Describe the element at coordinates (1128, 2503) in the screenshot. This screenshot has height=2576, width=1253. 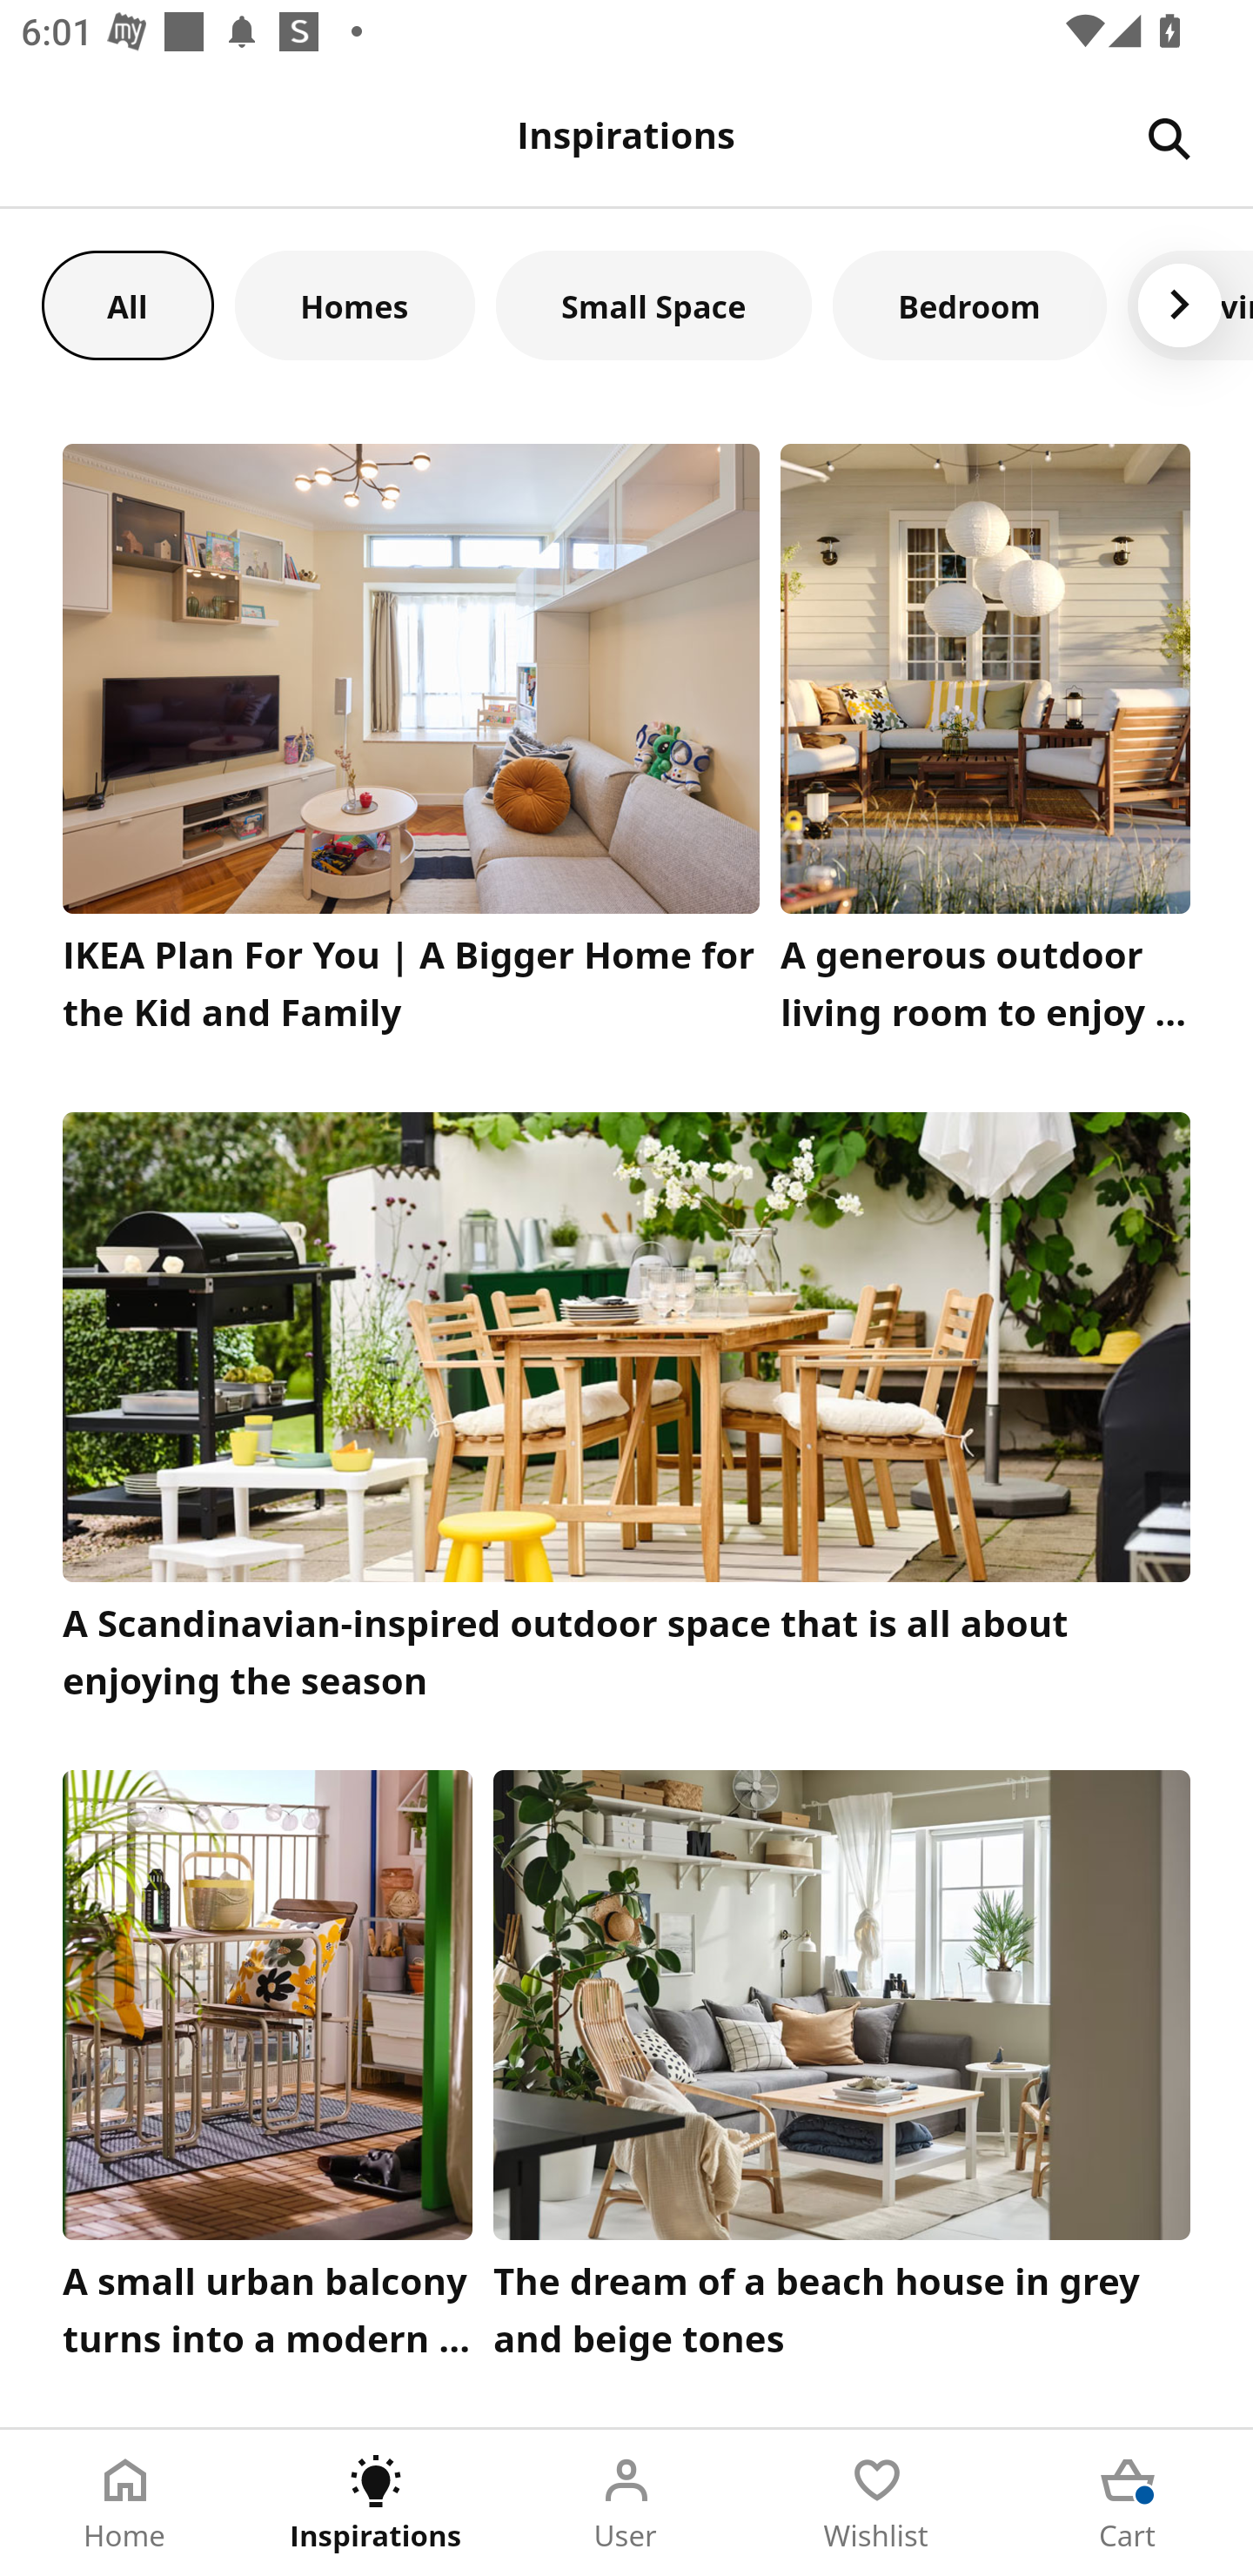
I see `Cart
Tab 5 of 5` at that location.